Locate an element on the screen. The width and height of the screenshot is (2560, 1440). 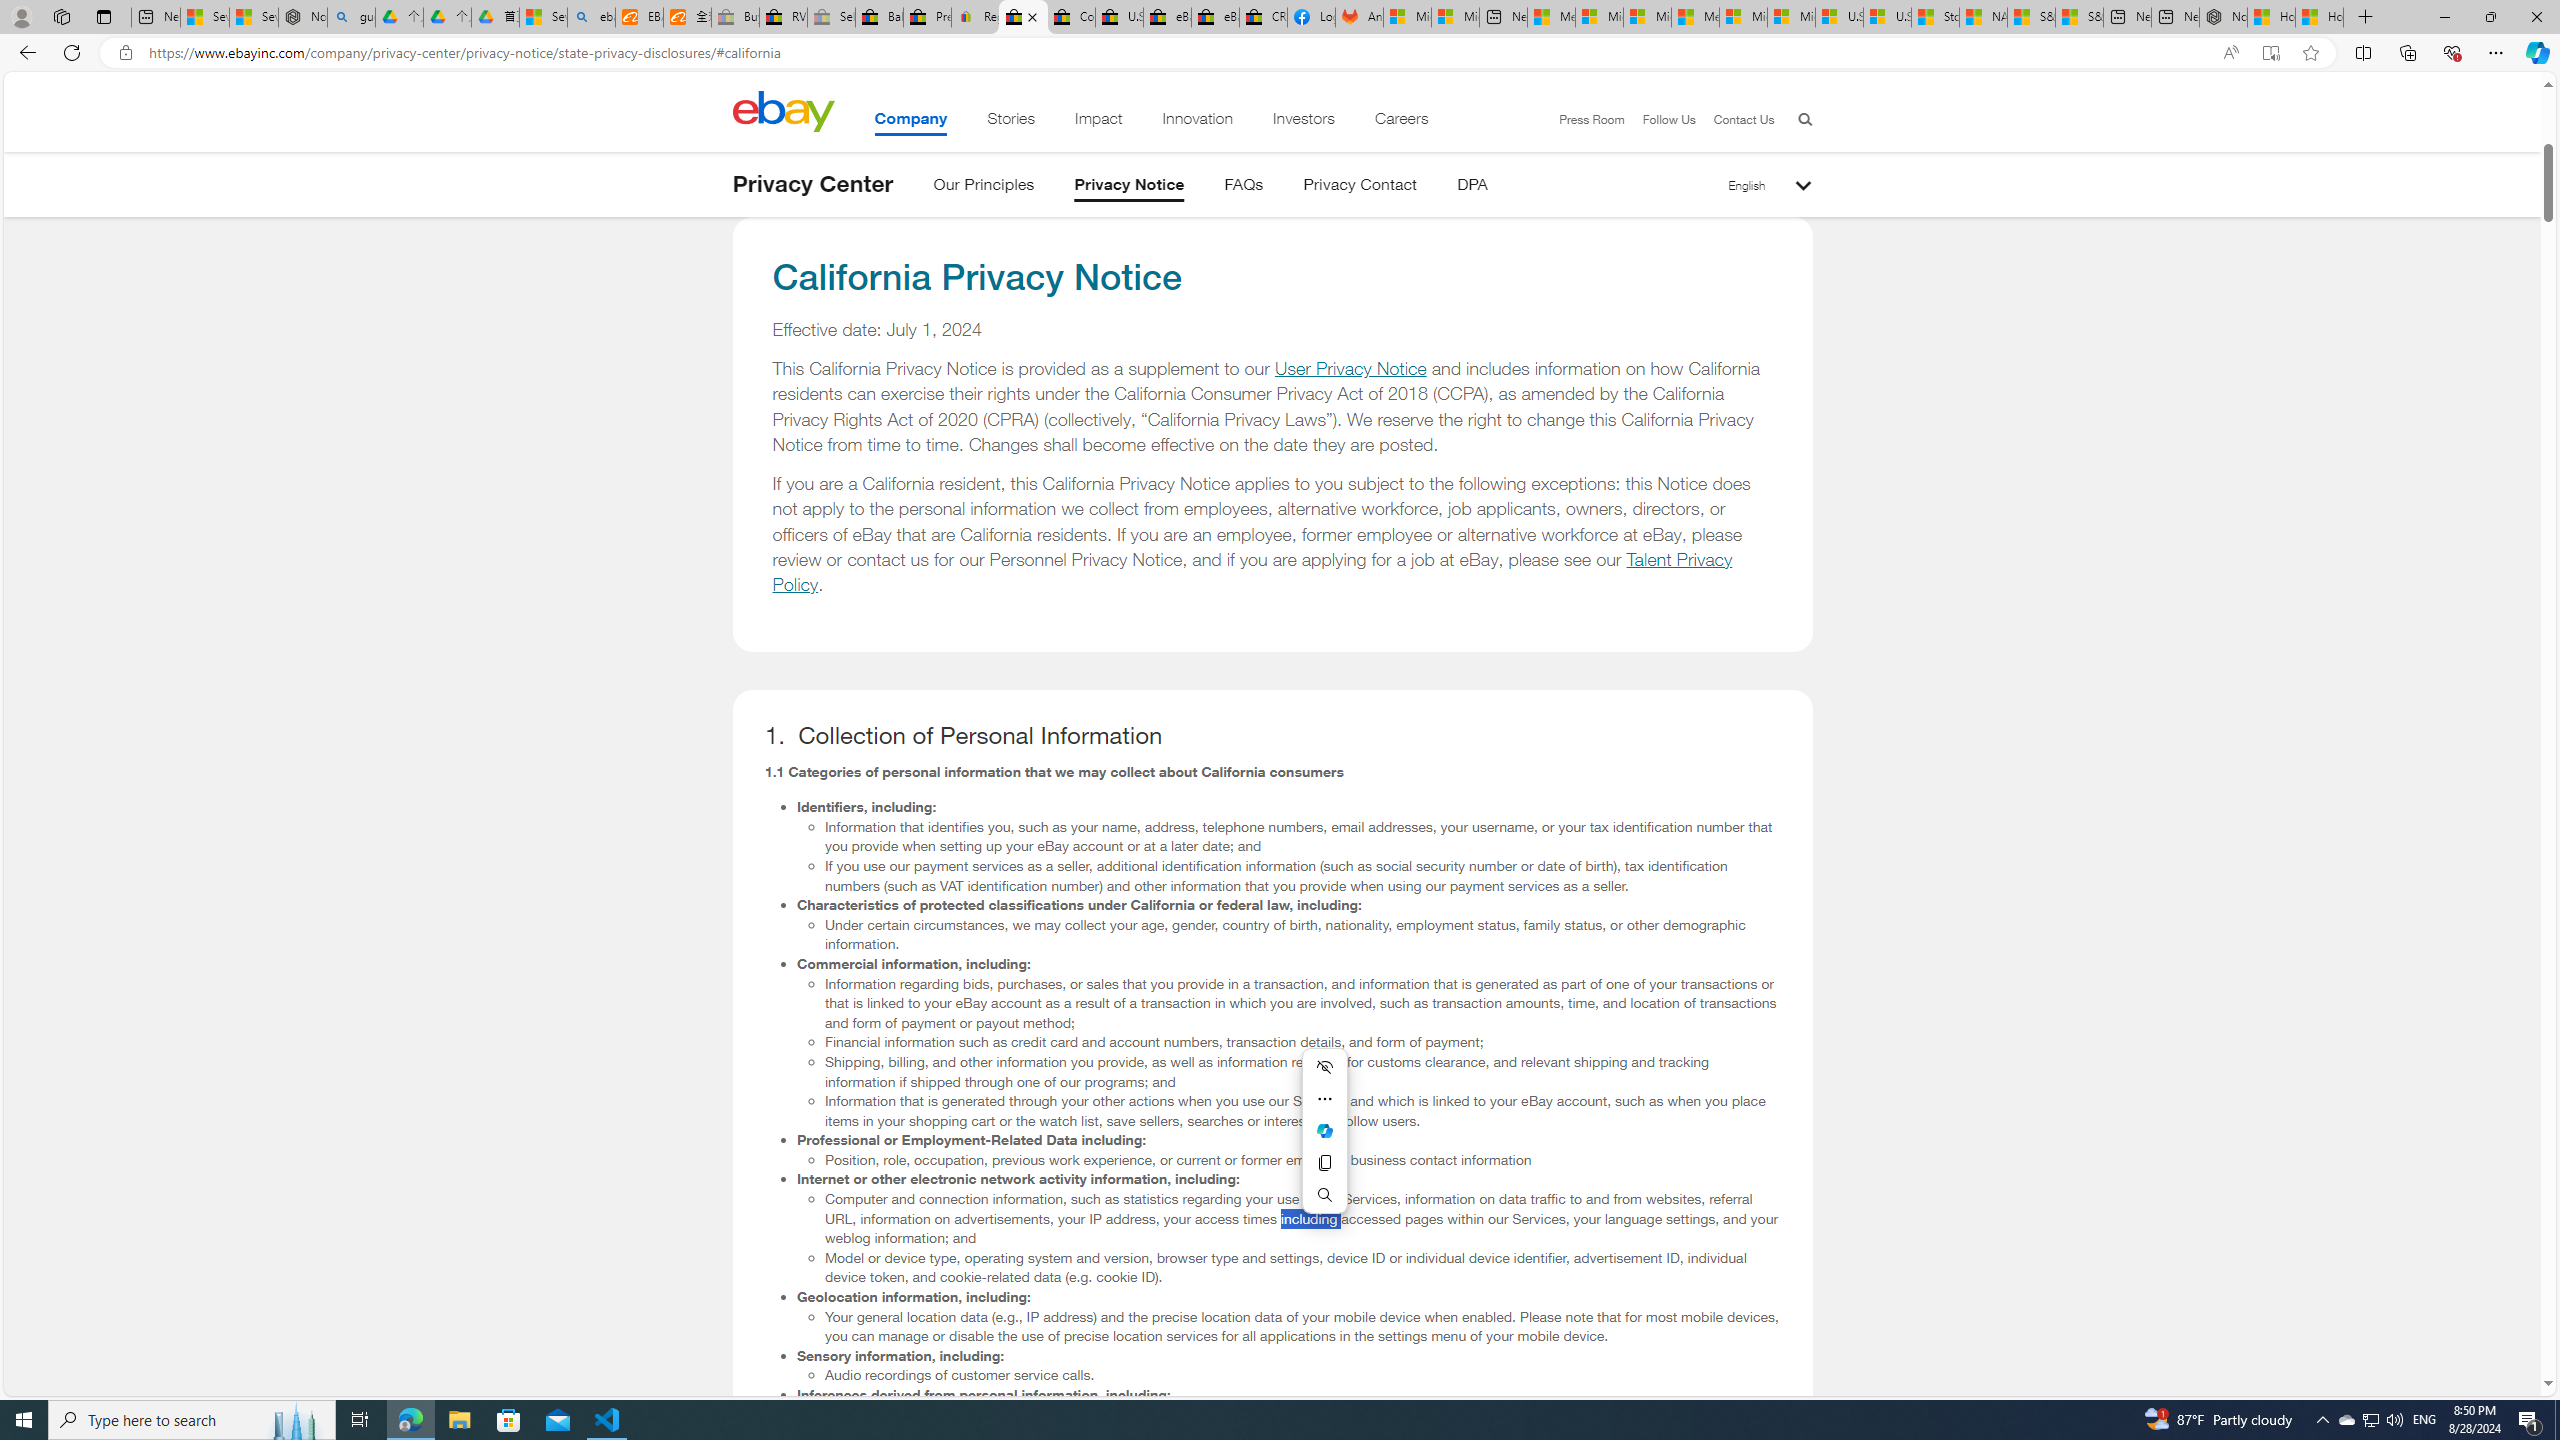
Sell worldwide with eBay - Sleeping is located at coordinates (832, 17).